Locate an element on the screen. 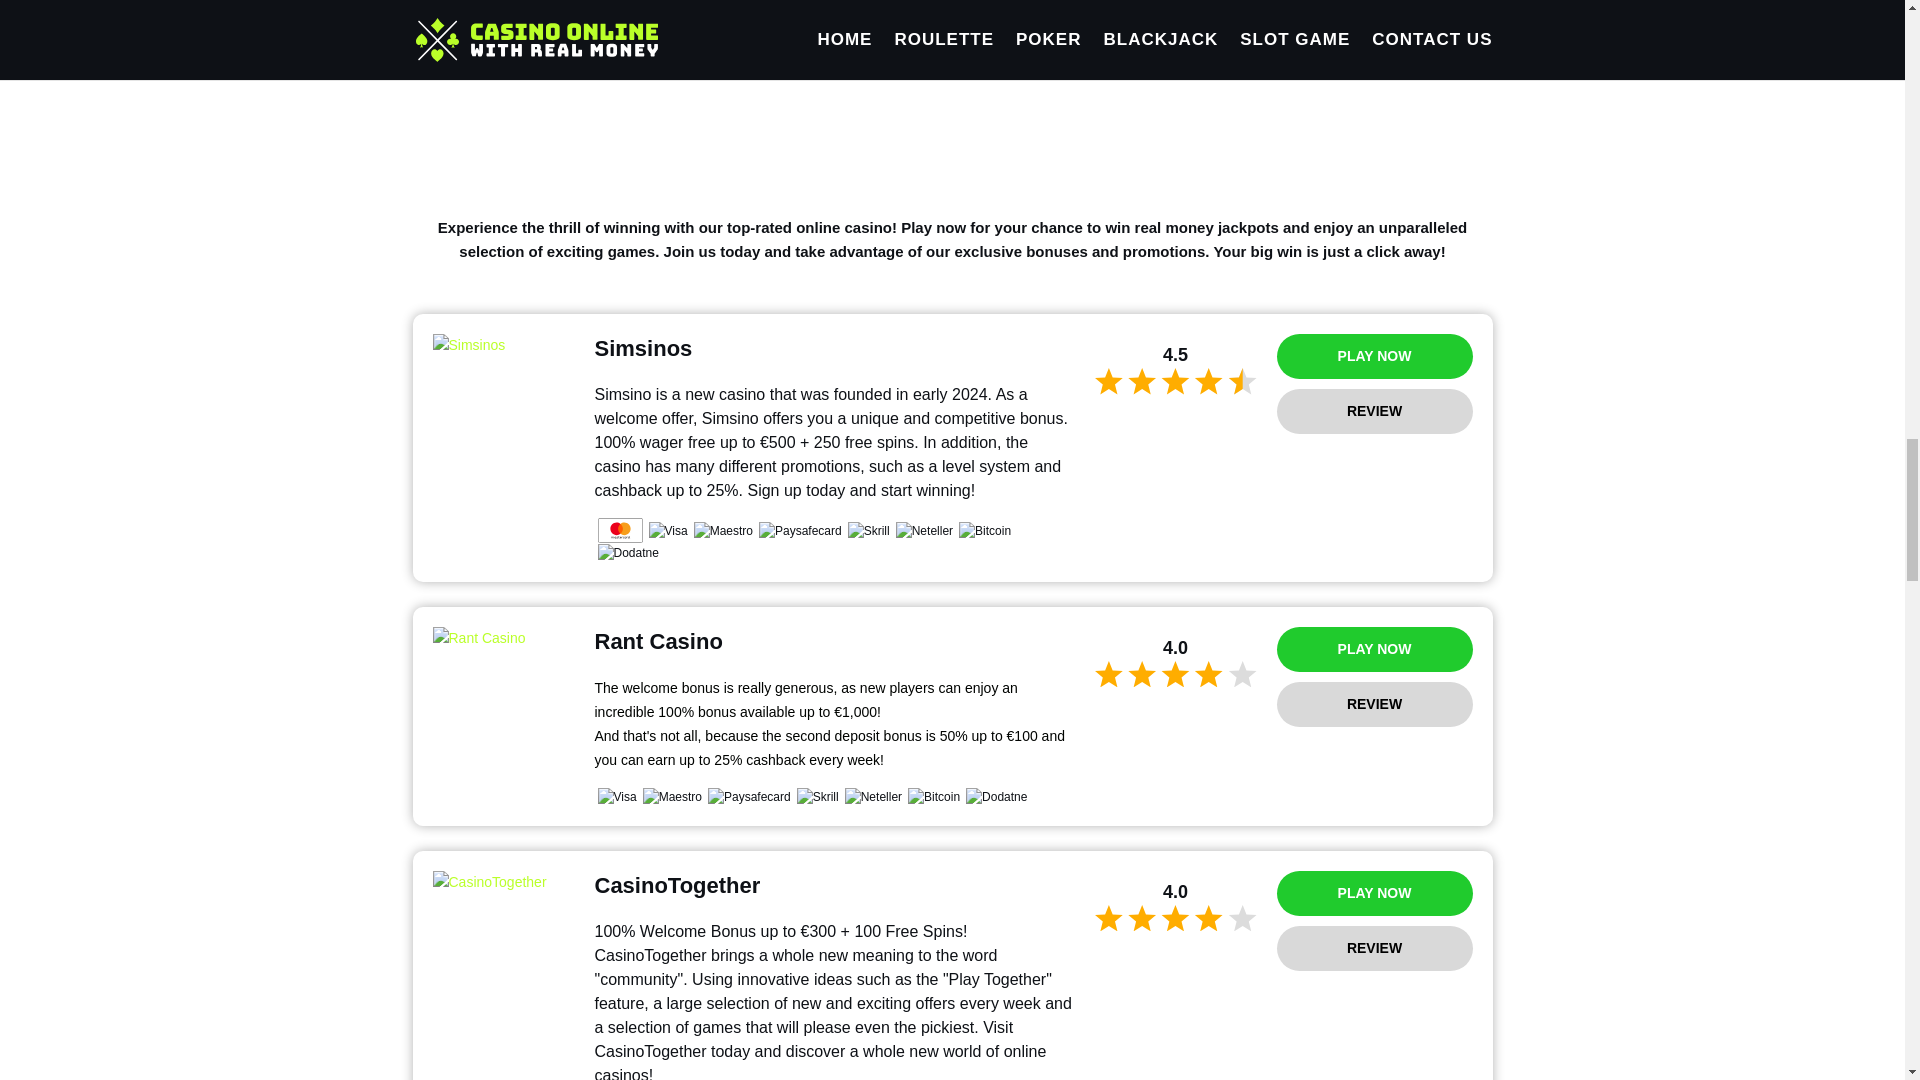 The width and height of the screenshot is (1920, 1080). REVIEW is located at coordinates (1374, 704).